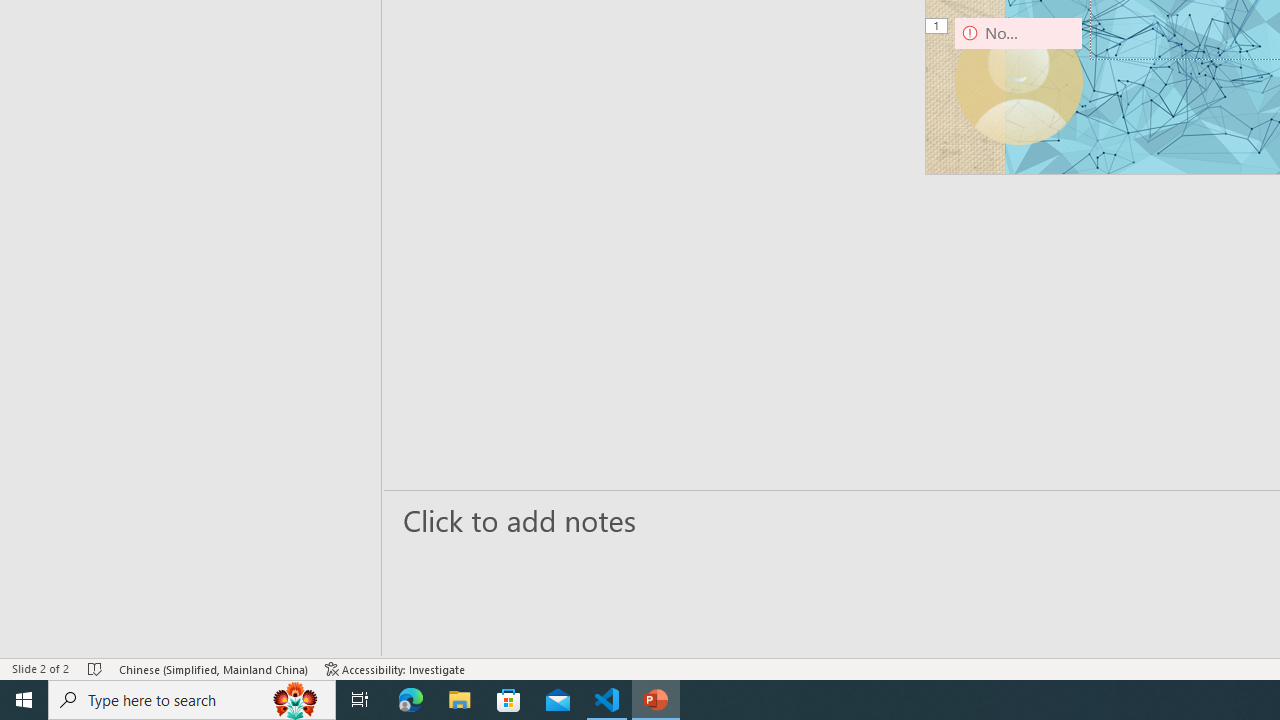 Image resolution: width=1280 pixels, height=720 pixels. Describe the element at coordinates (1018, 80) in the screenshot. I see `Camera 9, No camera detected.` at that location.